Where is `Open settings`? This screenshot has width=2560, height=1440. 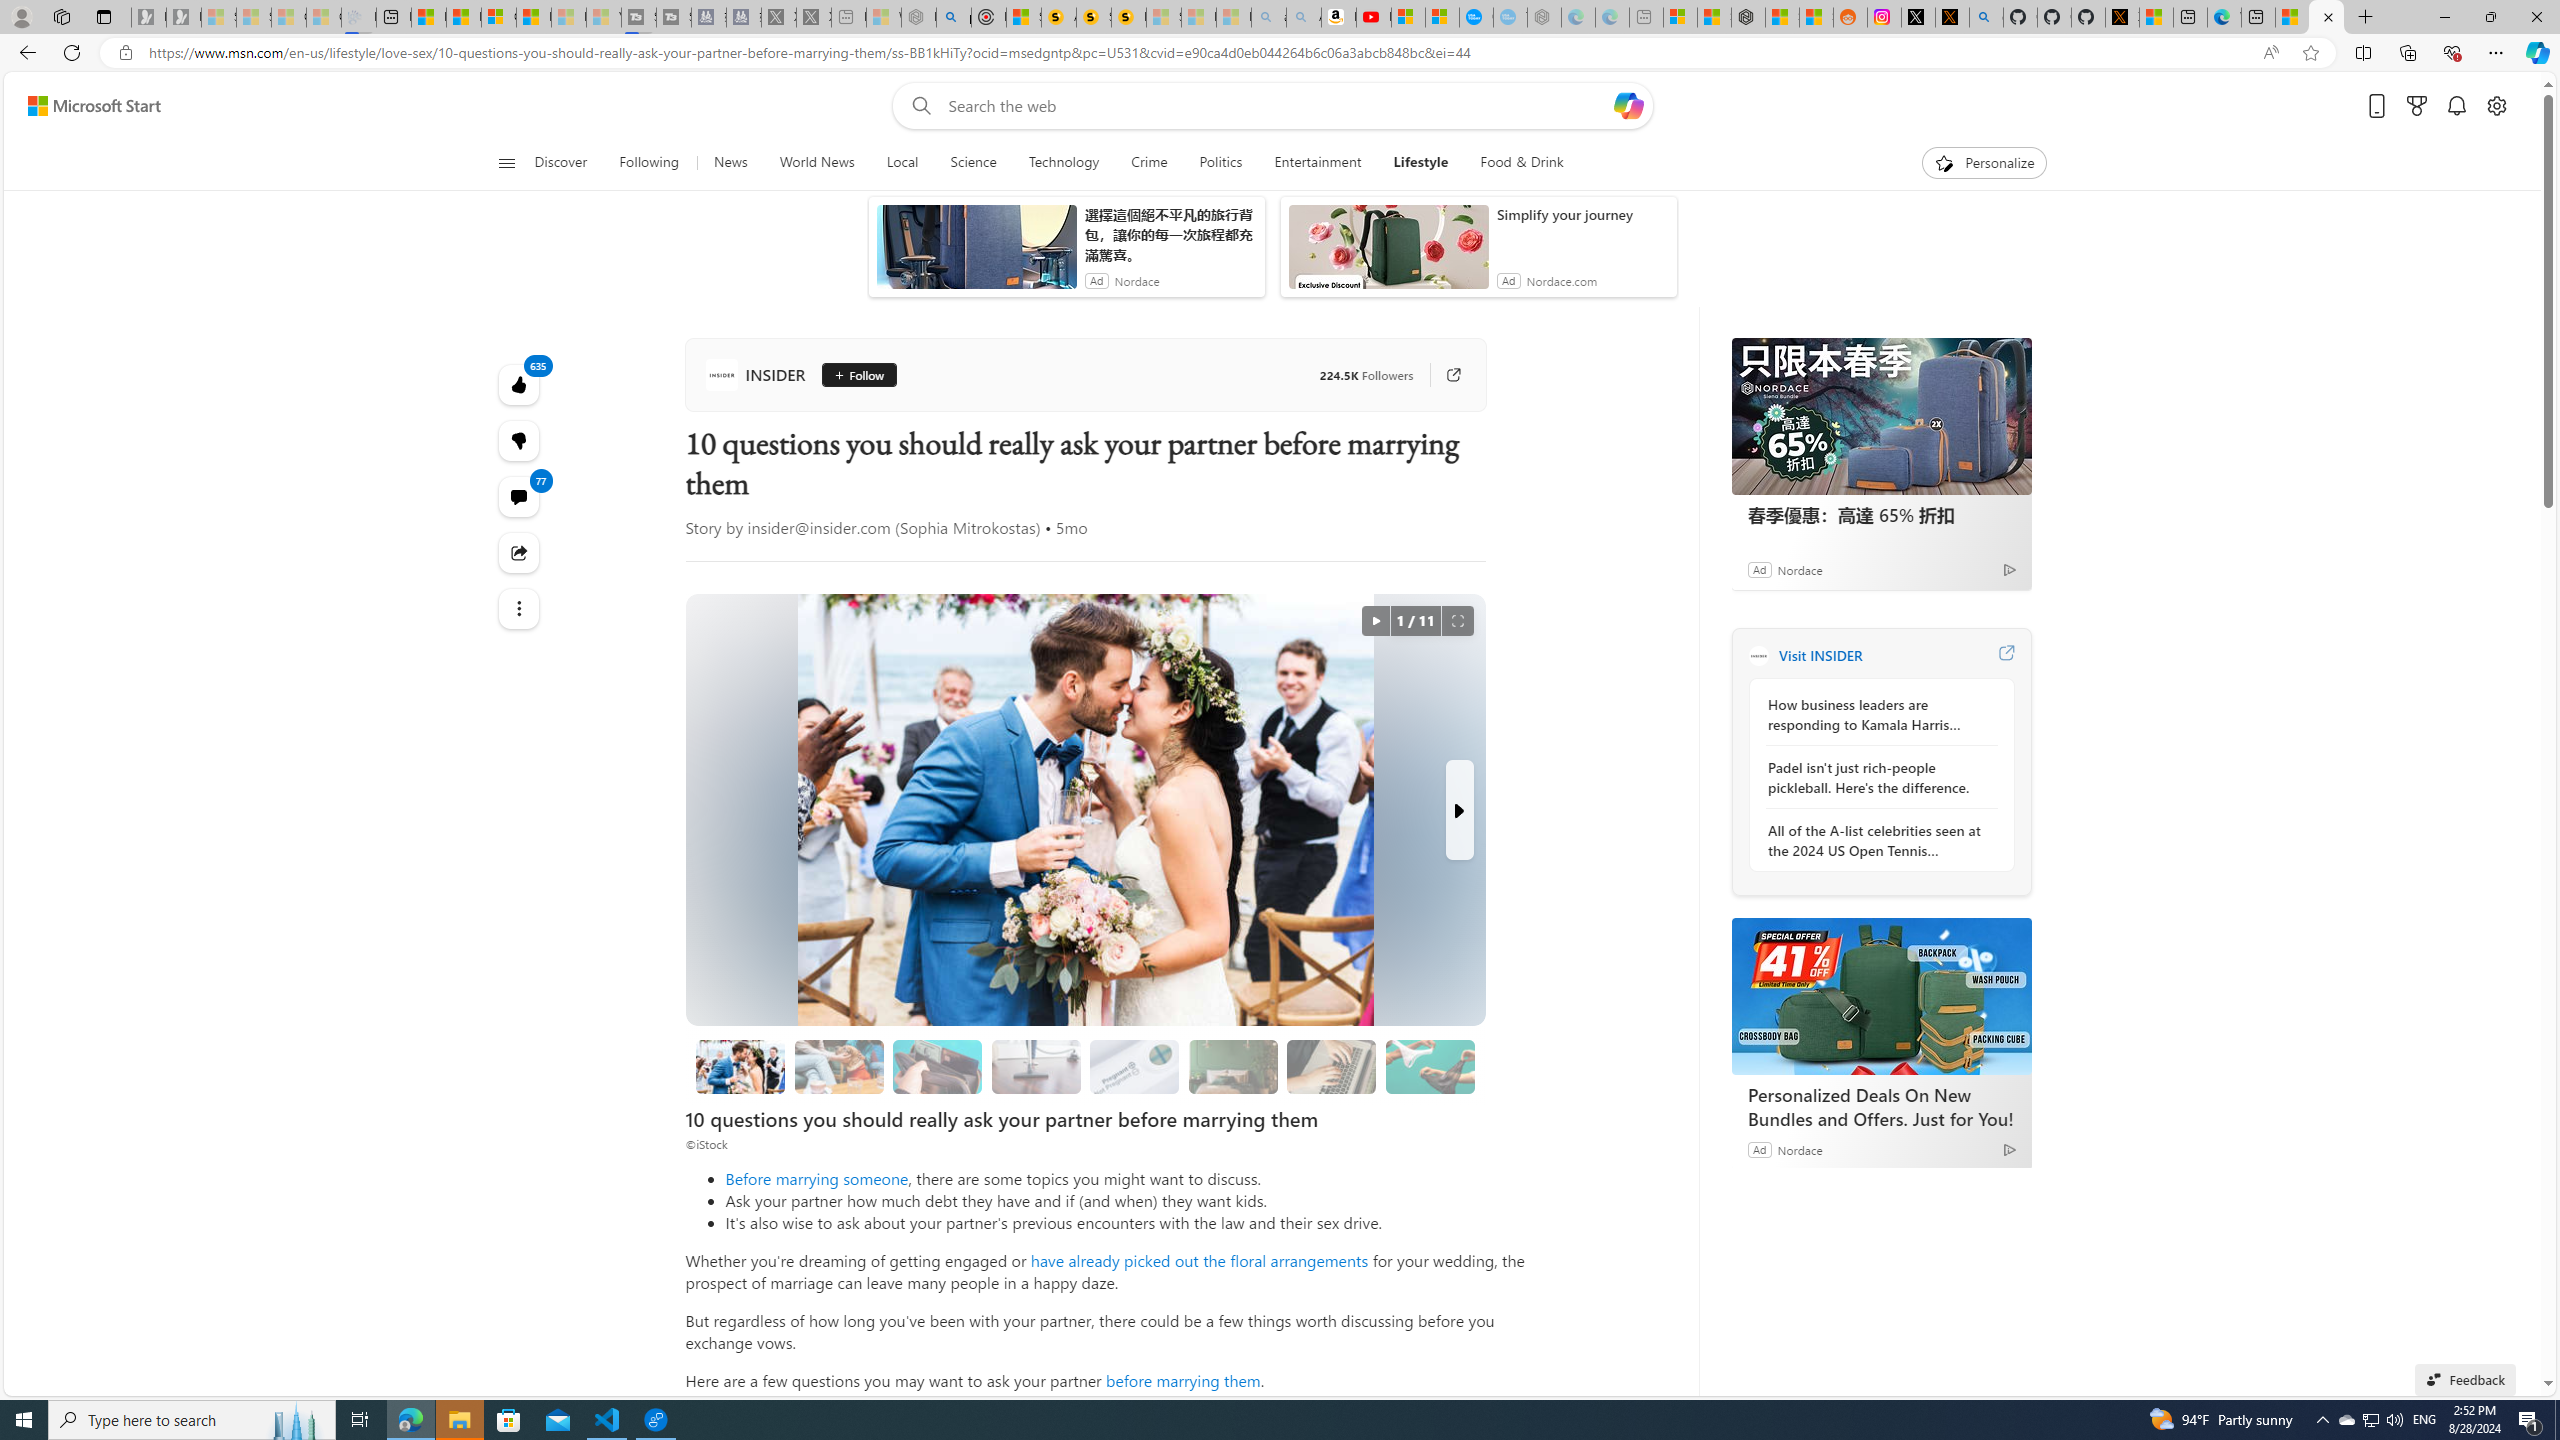
Open settings is located at coordinates (2497, 106).